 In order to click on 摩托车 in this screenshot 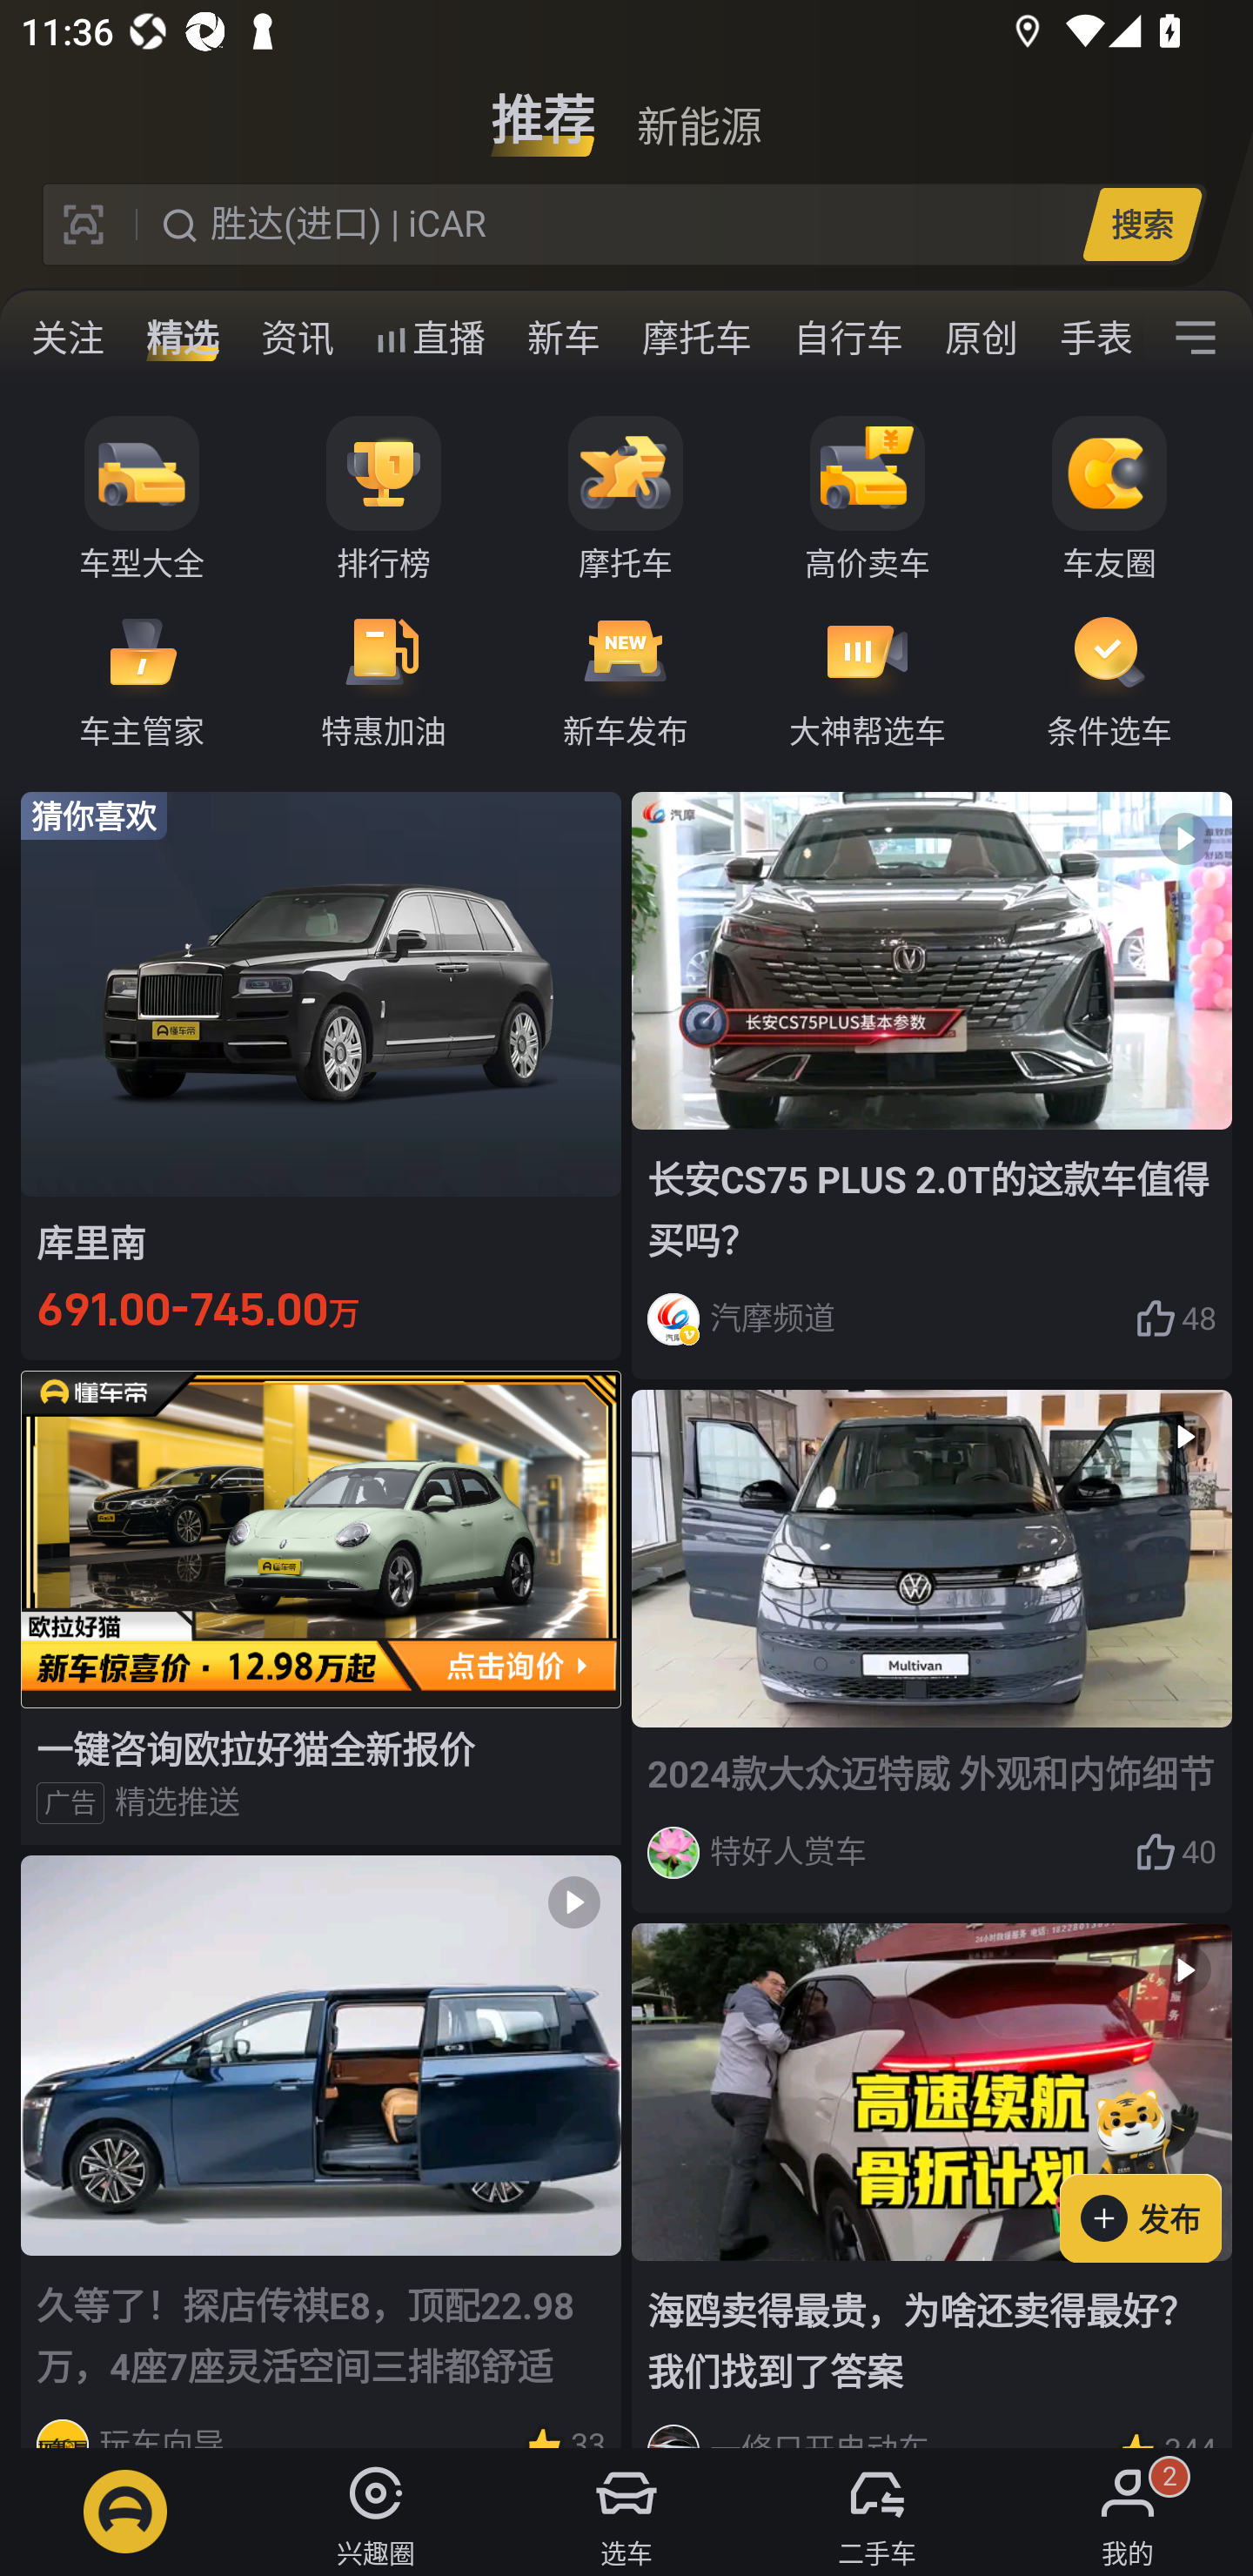, I will do `click(697, 338)`.